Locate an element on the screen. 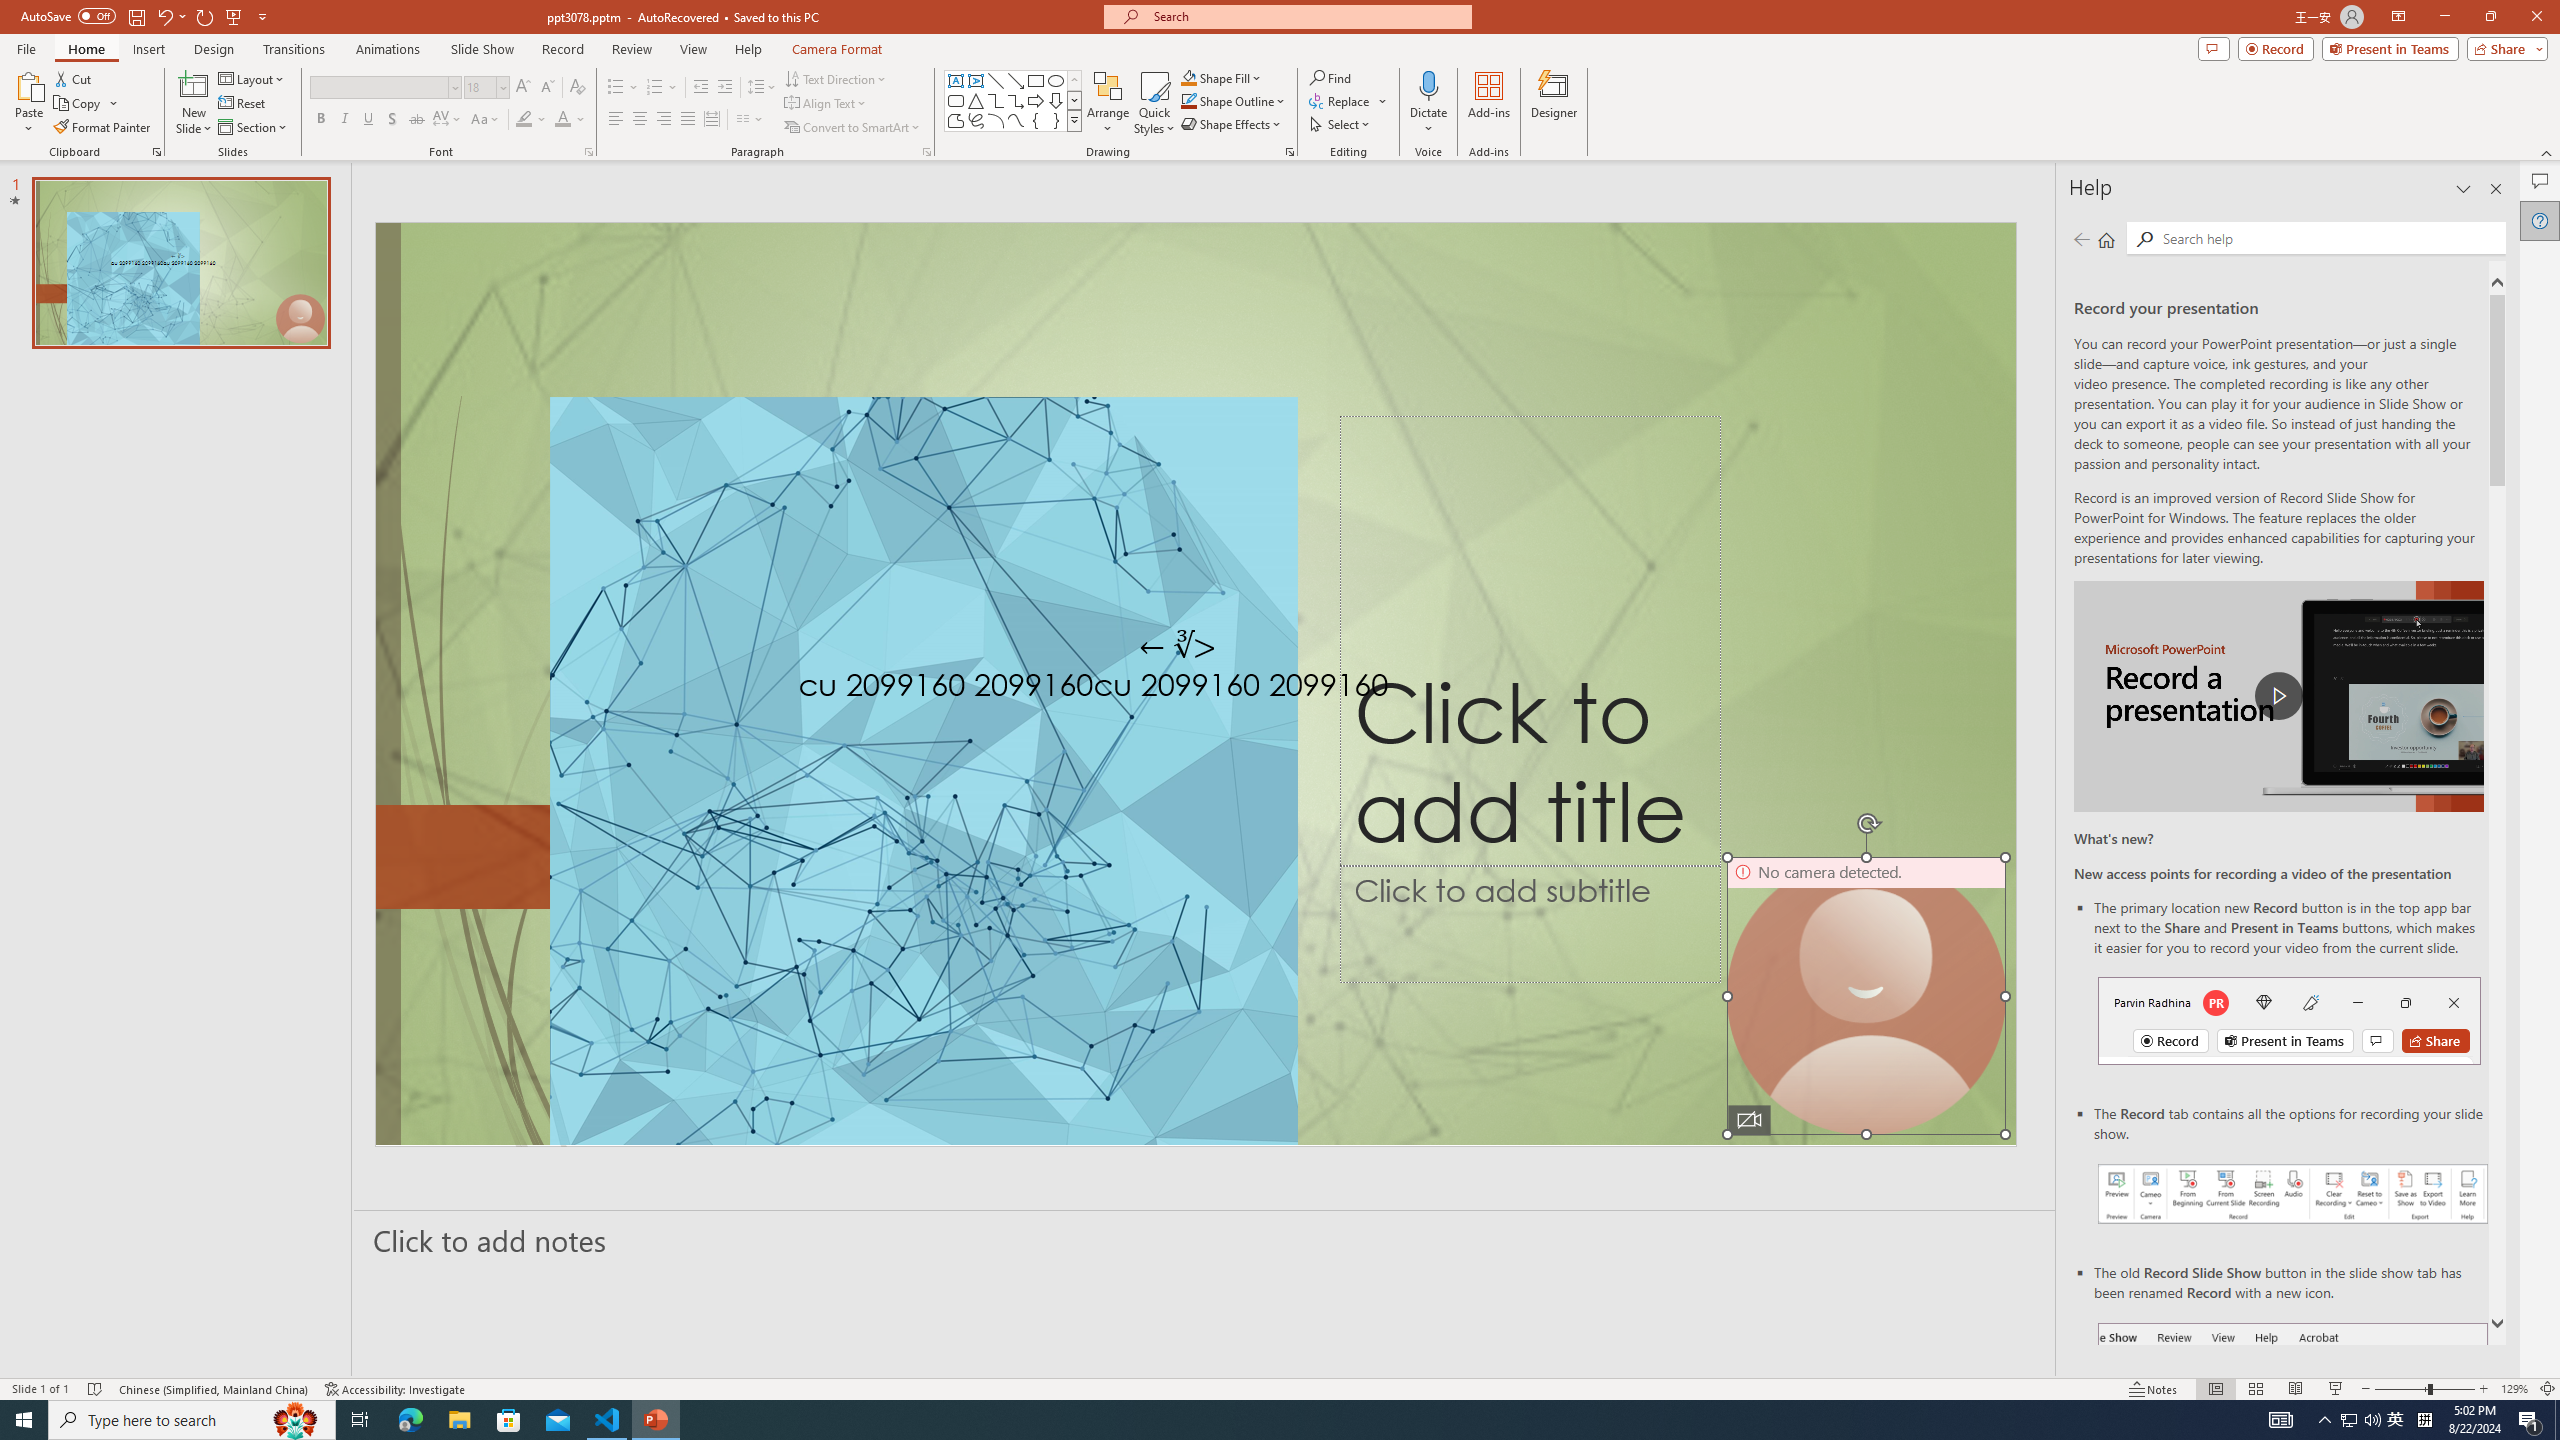  Format Painter is located at coordinates (104, 128).